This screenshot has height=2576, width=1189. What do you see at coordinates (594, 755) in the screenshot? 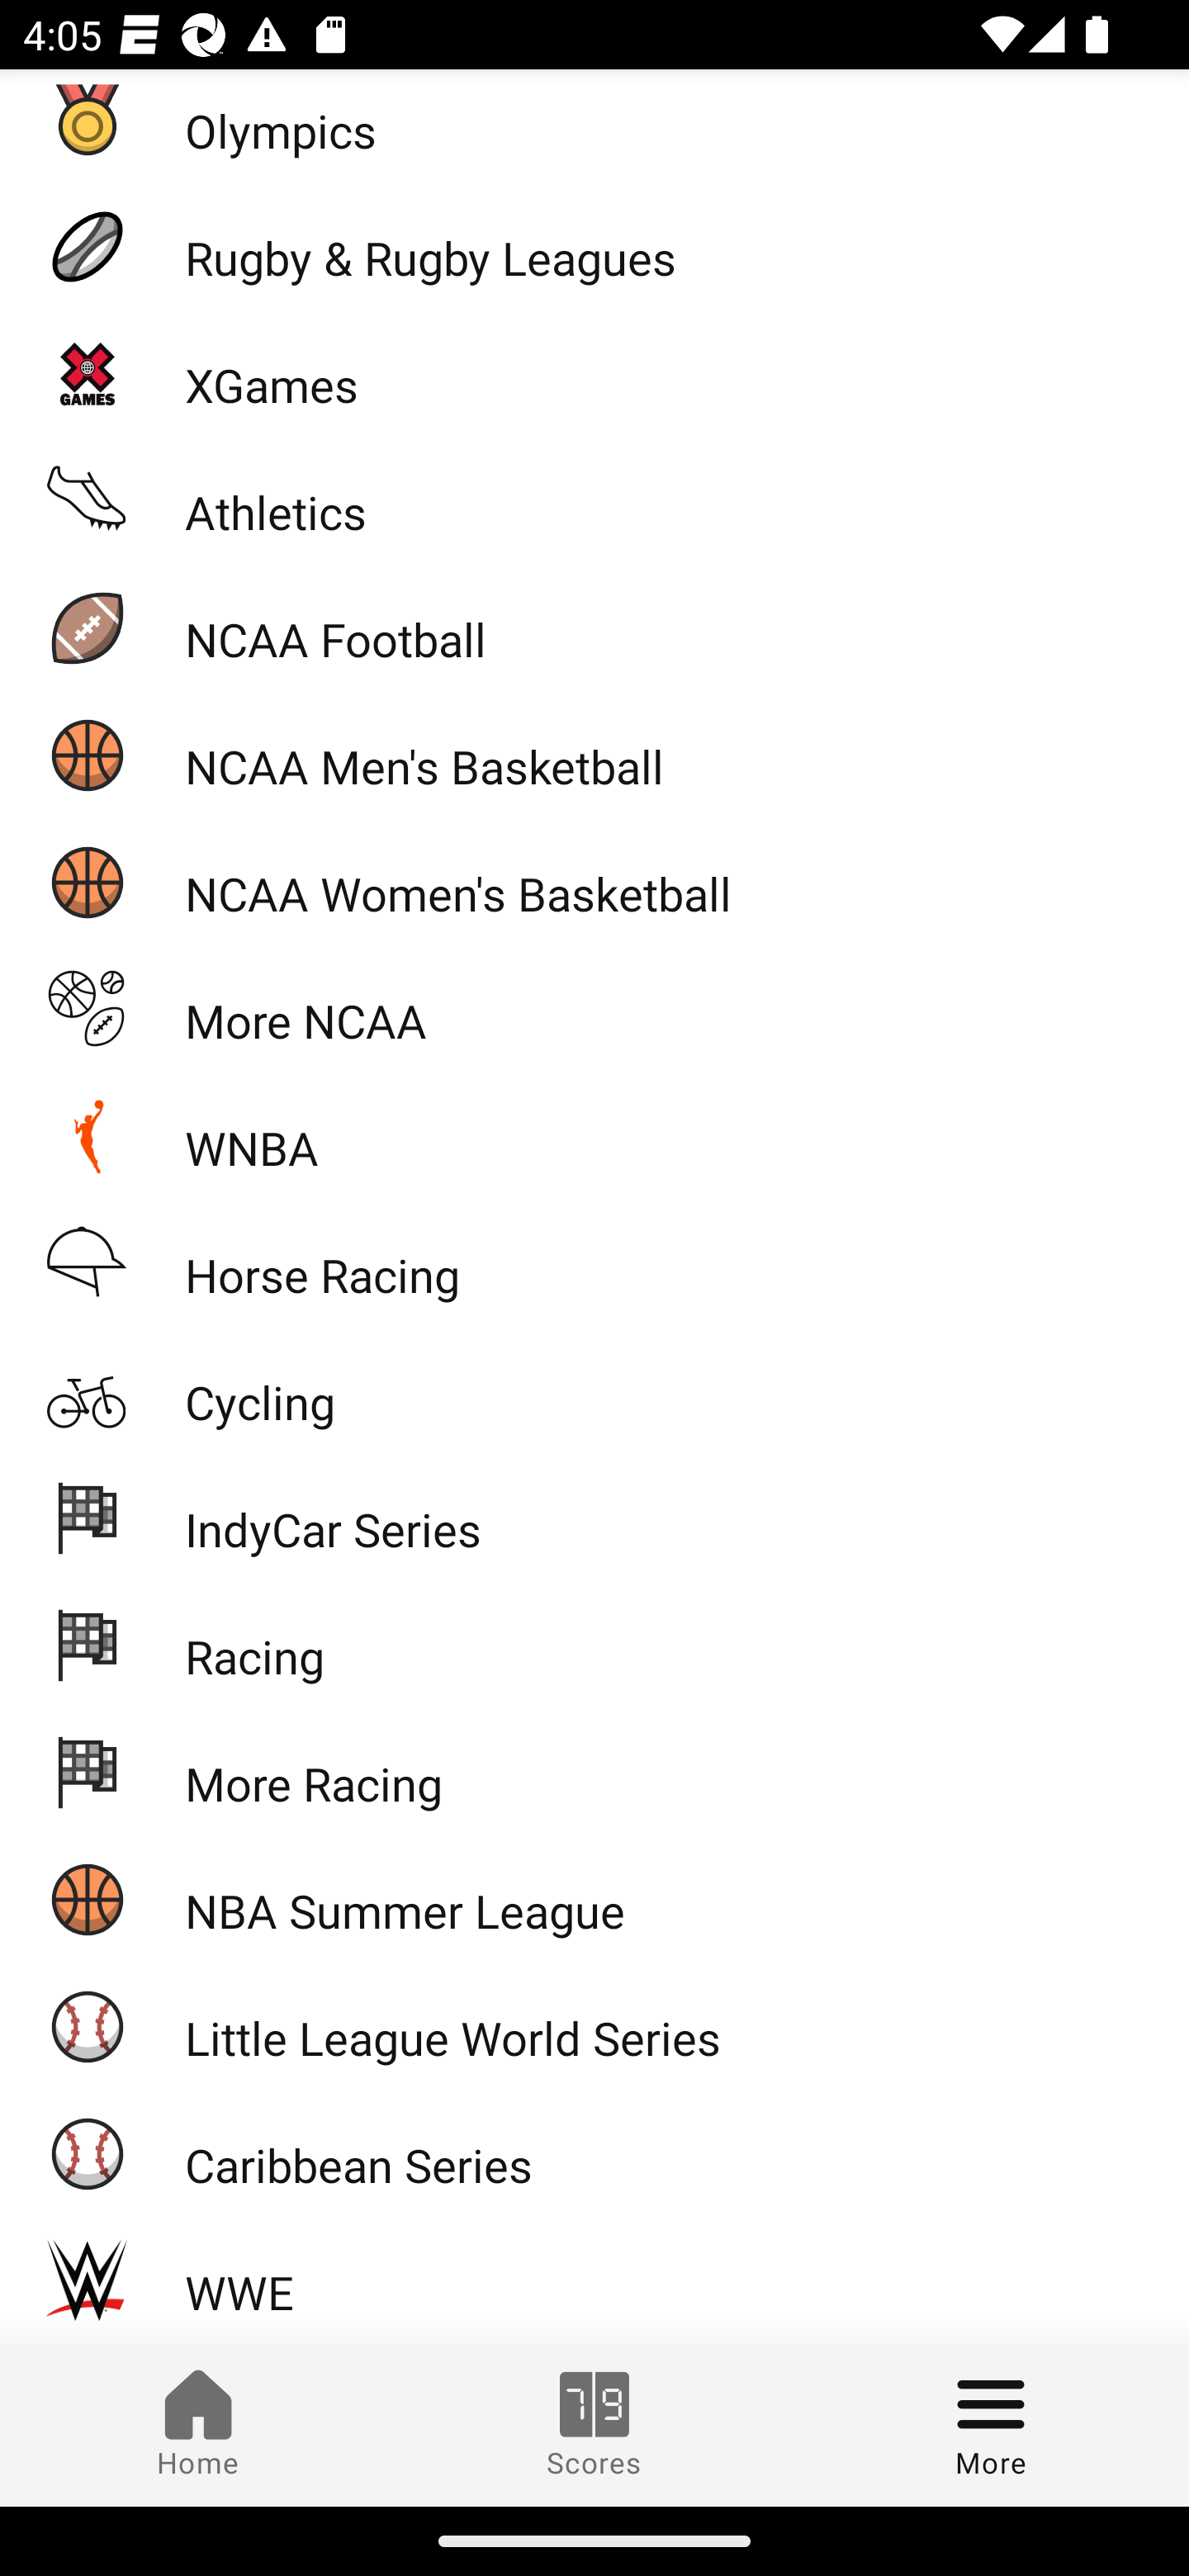
I see `NCAA Men's Basketball` at bounding box center [594, 755].